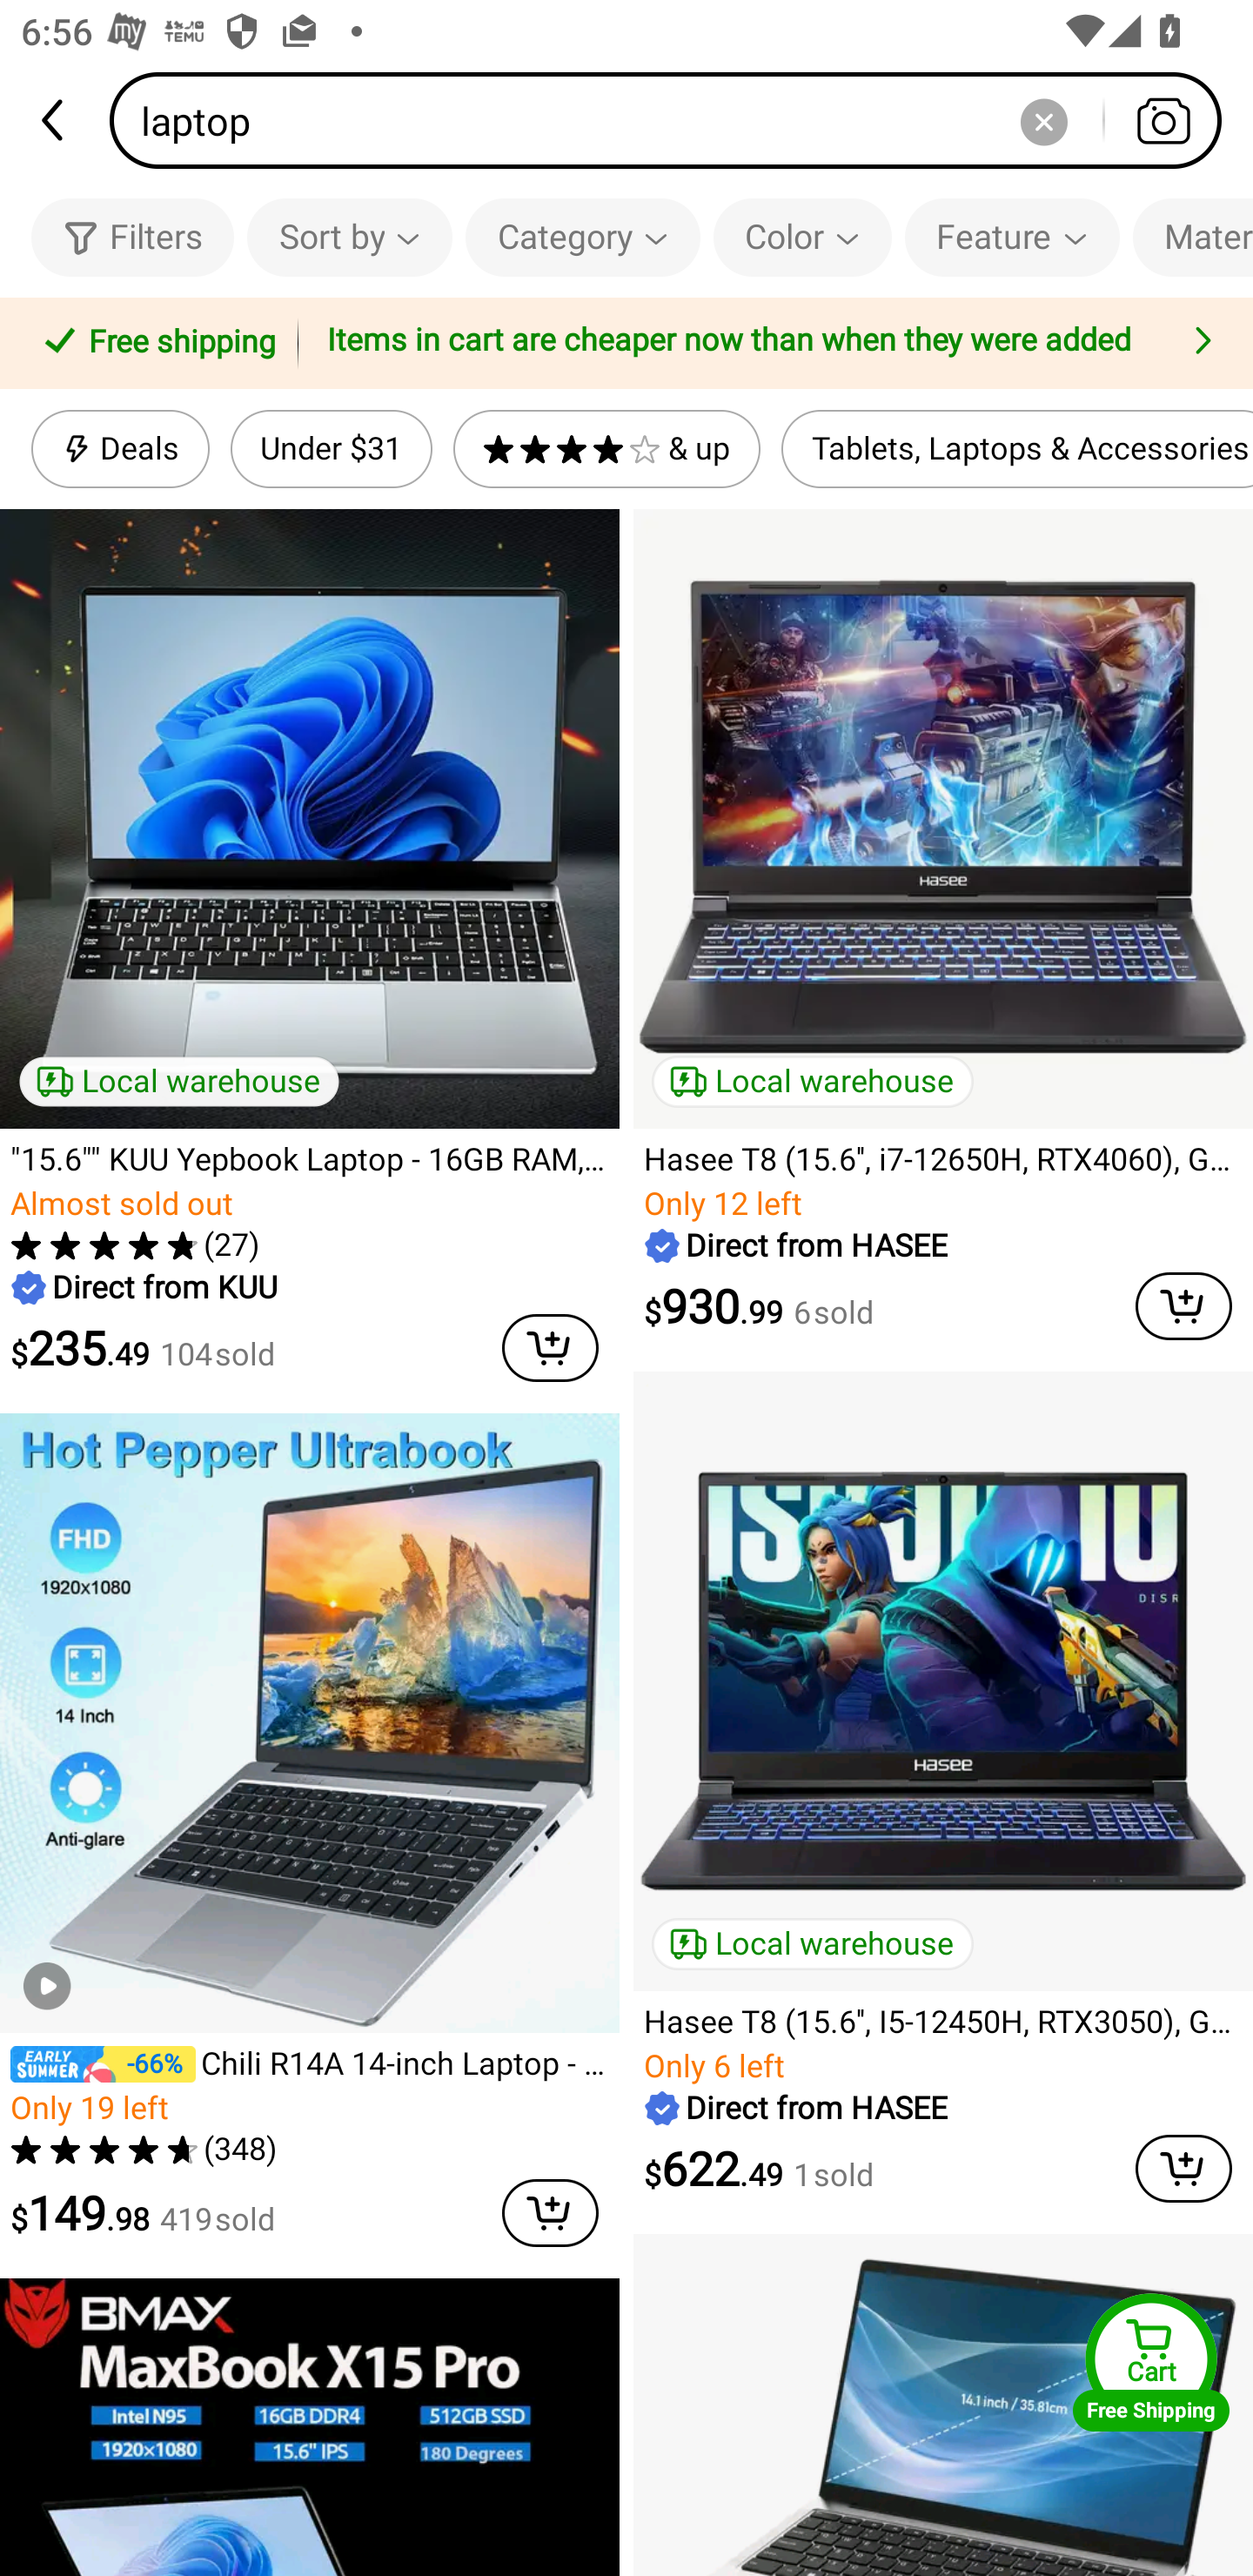  I want to click on  Free shipping, so click(154, 344).